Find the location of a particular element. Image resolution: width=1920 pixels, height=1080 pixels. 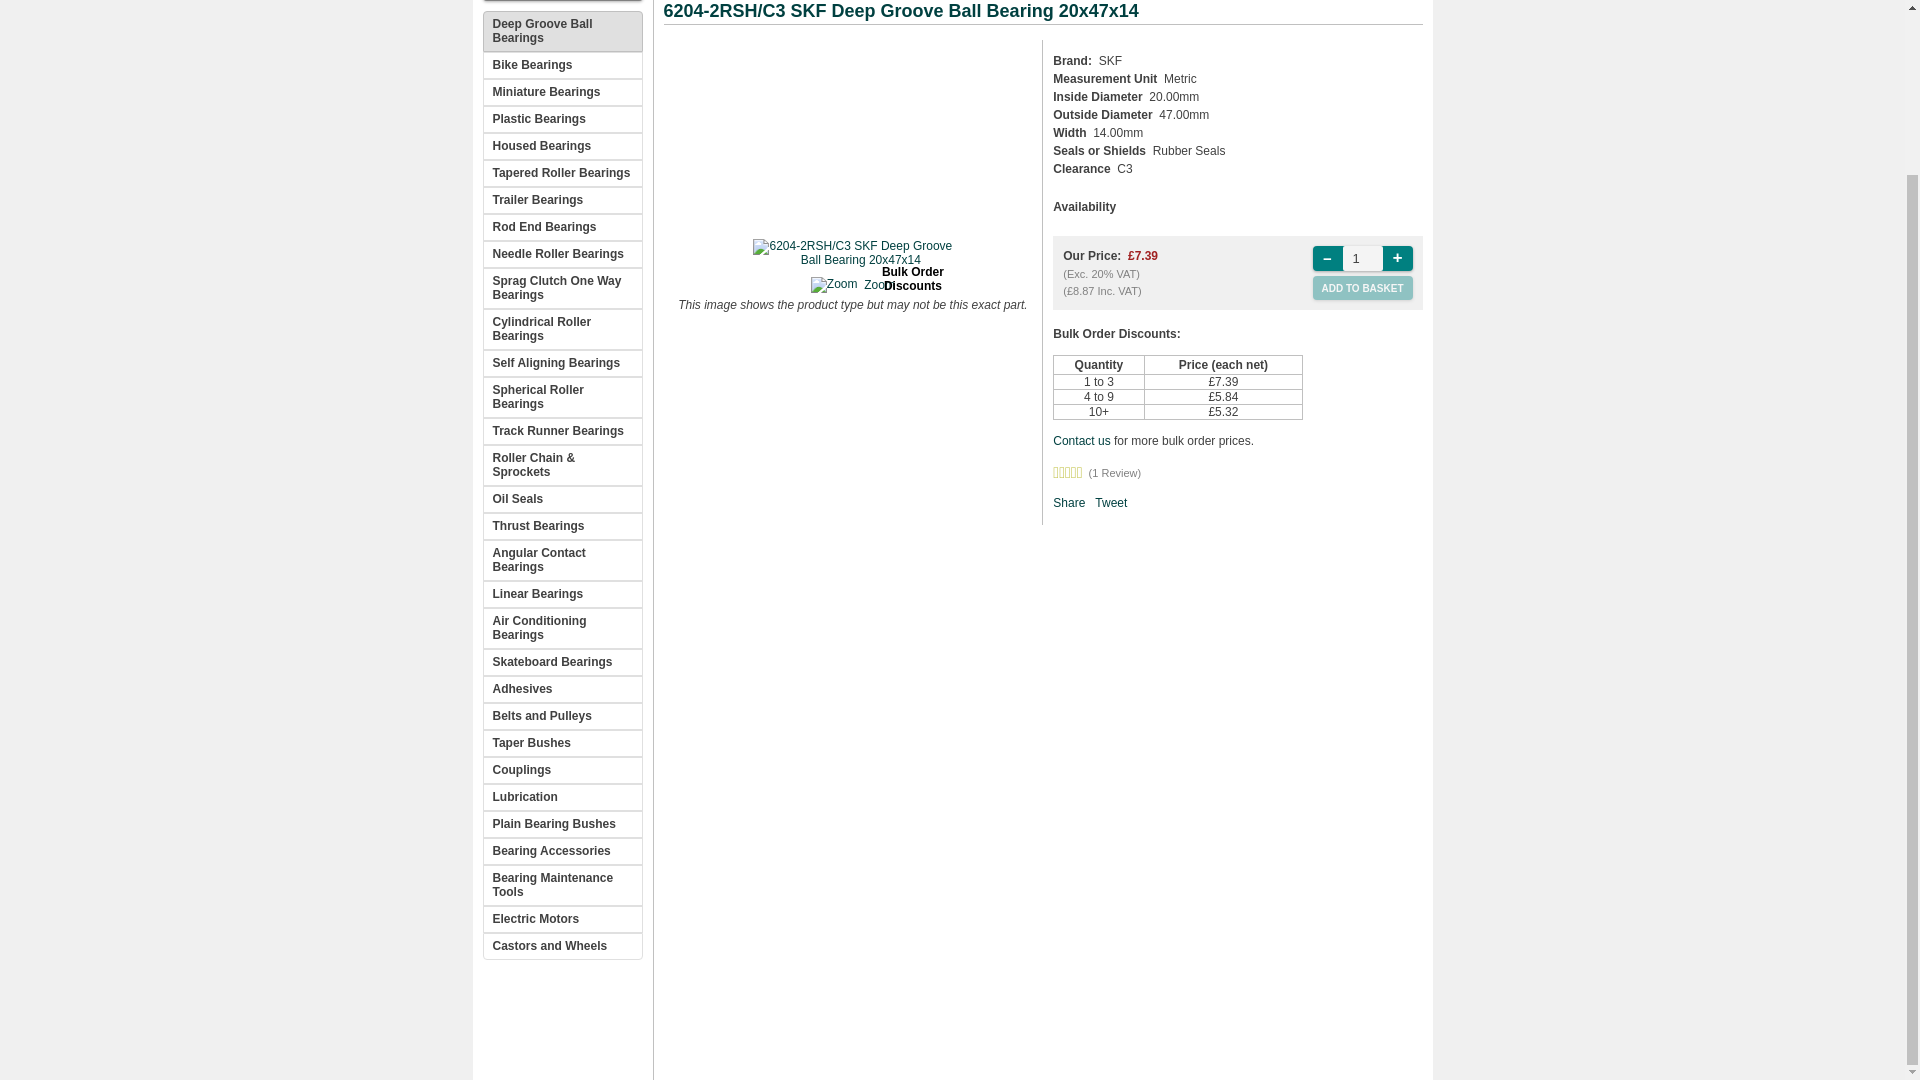

Thrust Bearings is located at coordinates (561, 526).